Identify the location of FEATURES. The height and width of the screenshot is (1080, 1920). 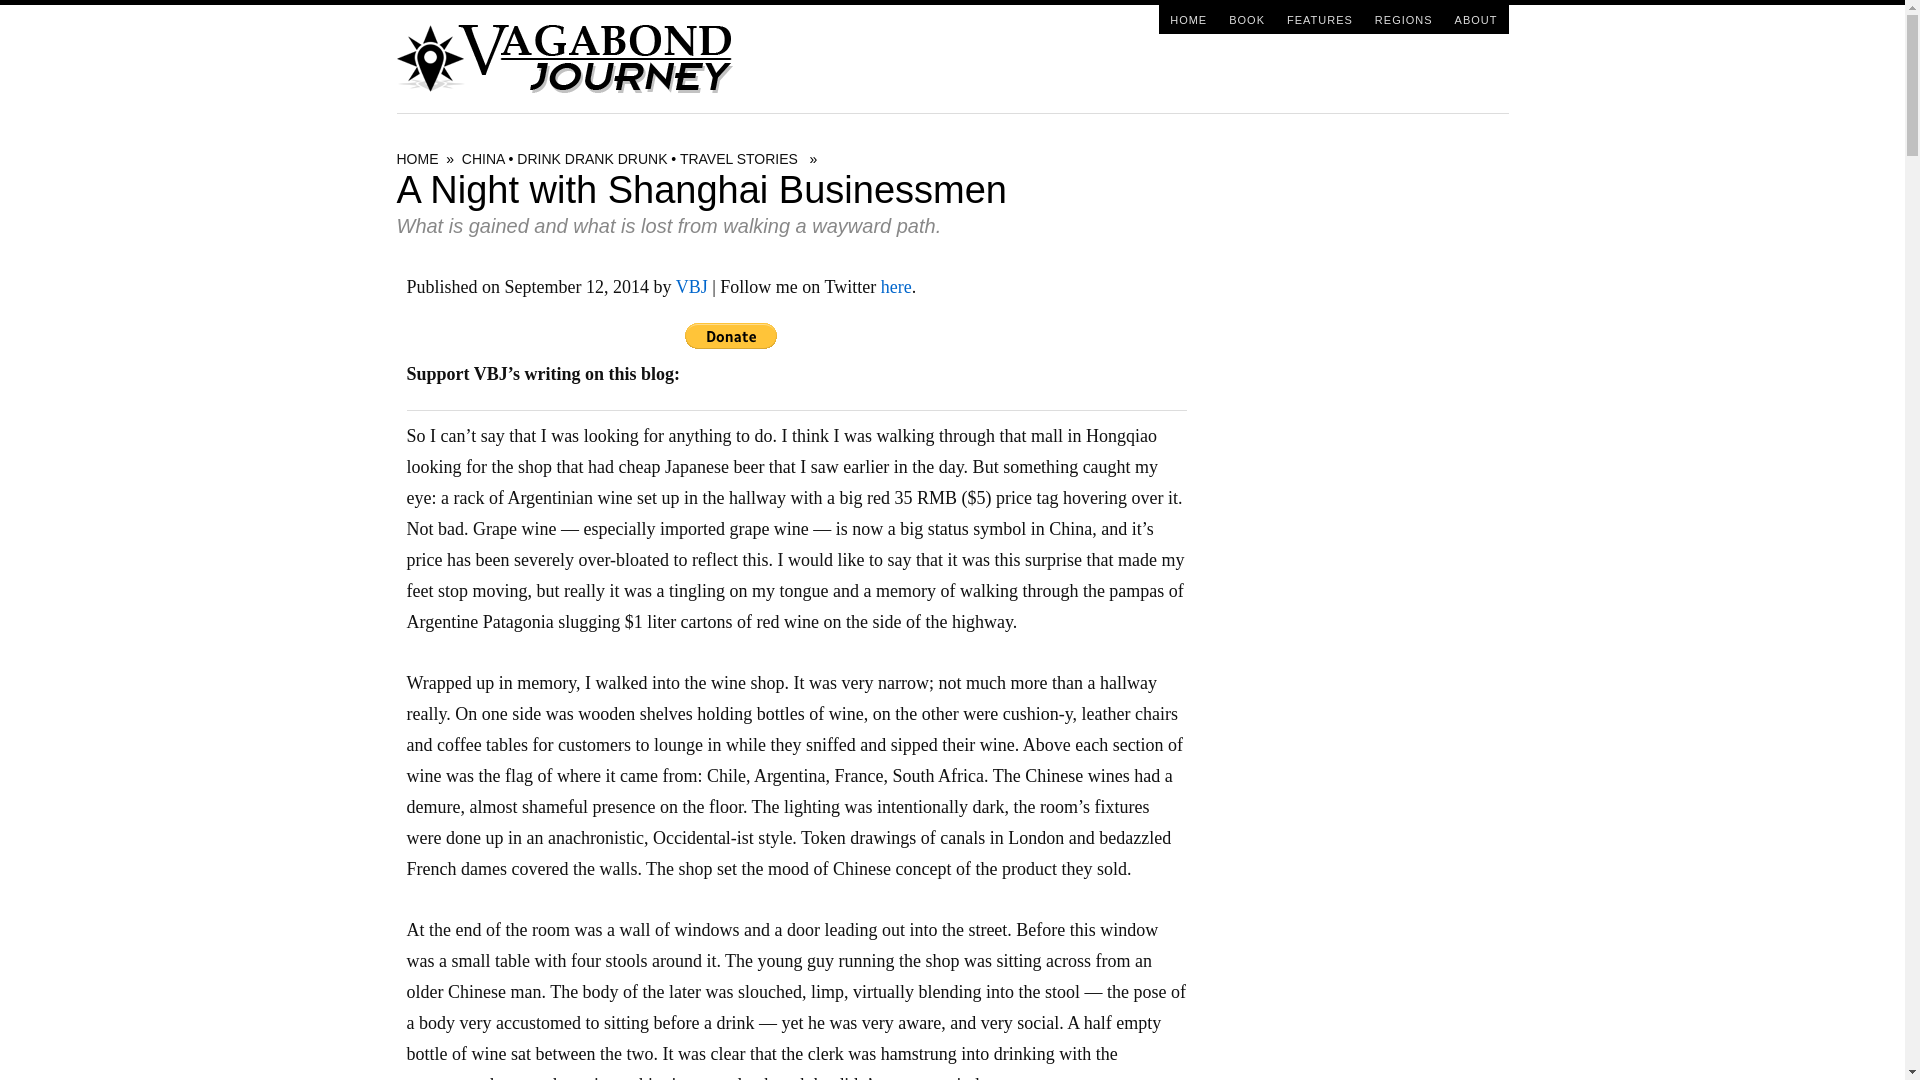
(1320, 19).